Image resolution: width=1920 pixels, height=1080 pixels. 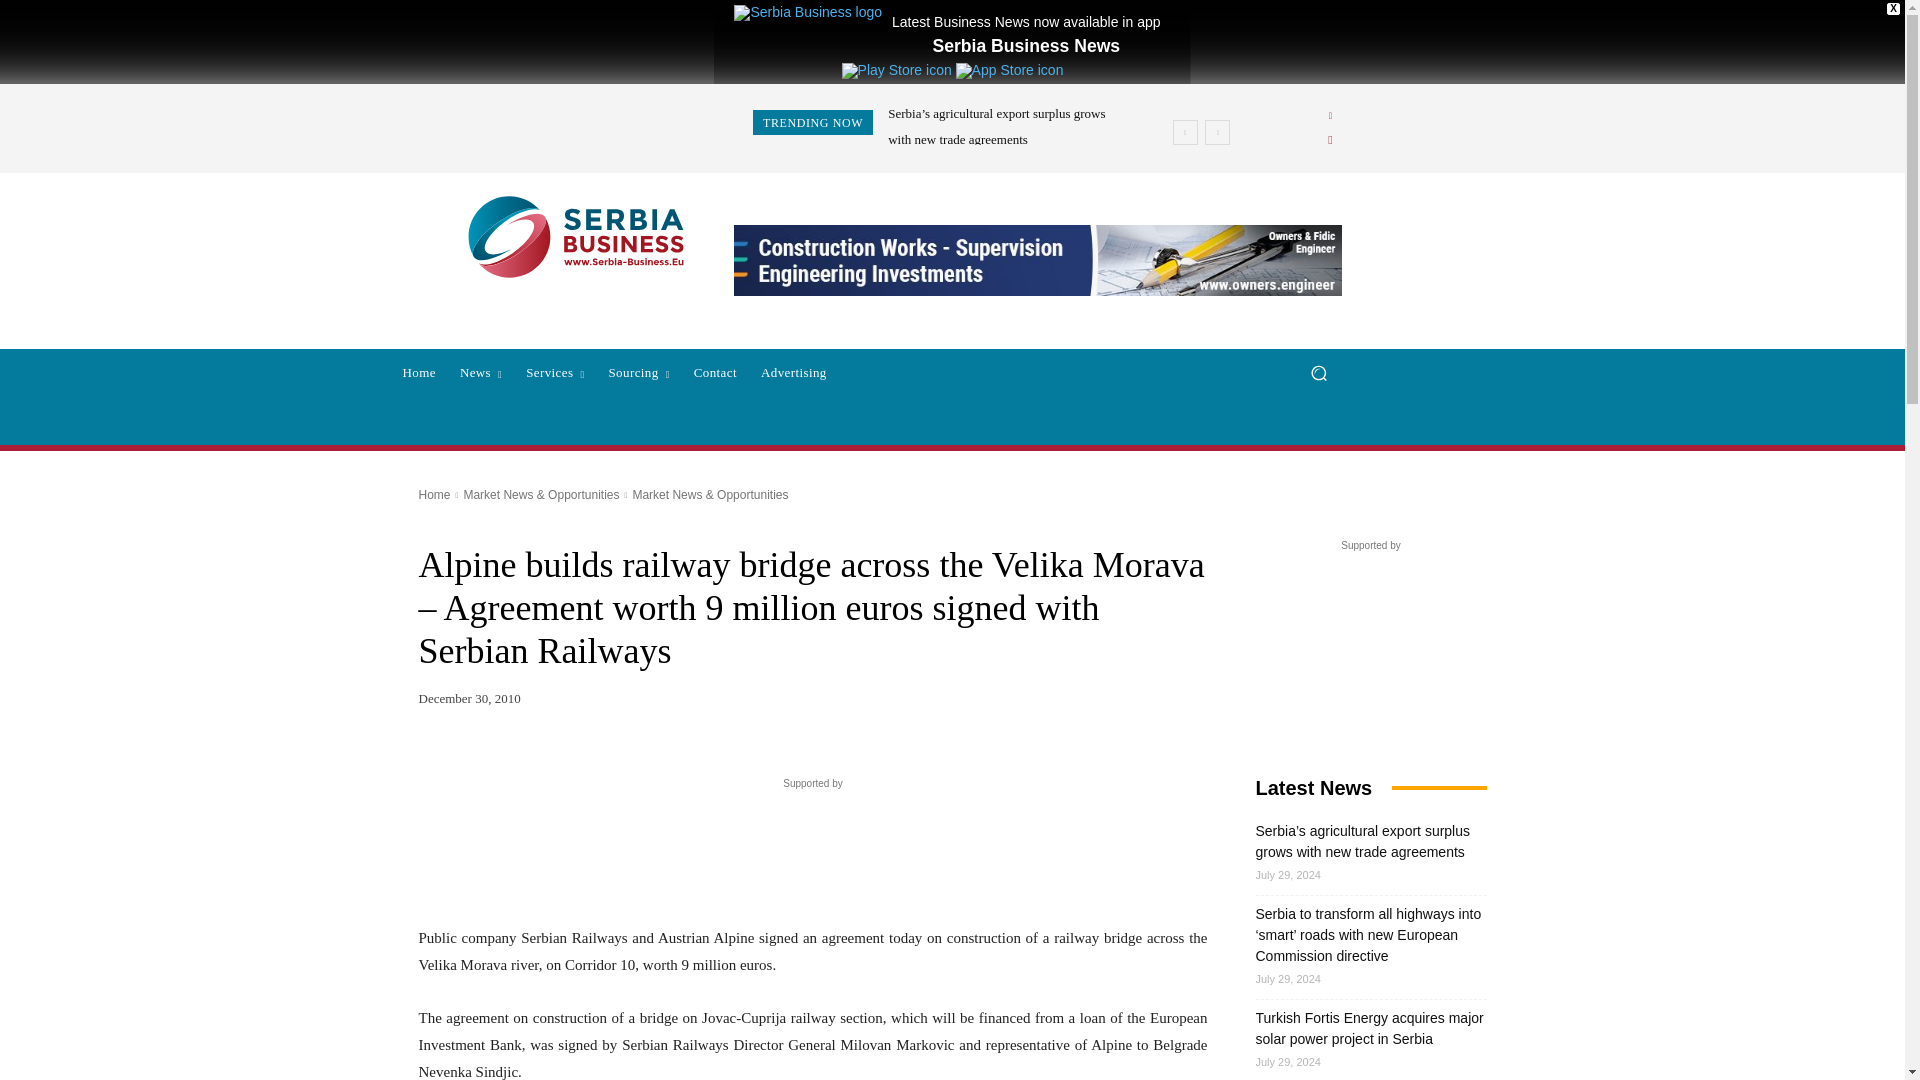 What do you see at coordinates (714, 372) in the screenshot?
I see `Contact` at bounding box center [714, 372].